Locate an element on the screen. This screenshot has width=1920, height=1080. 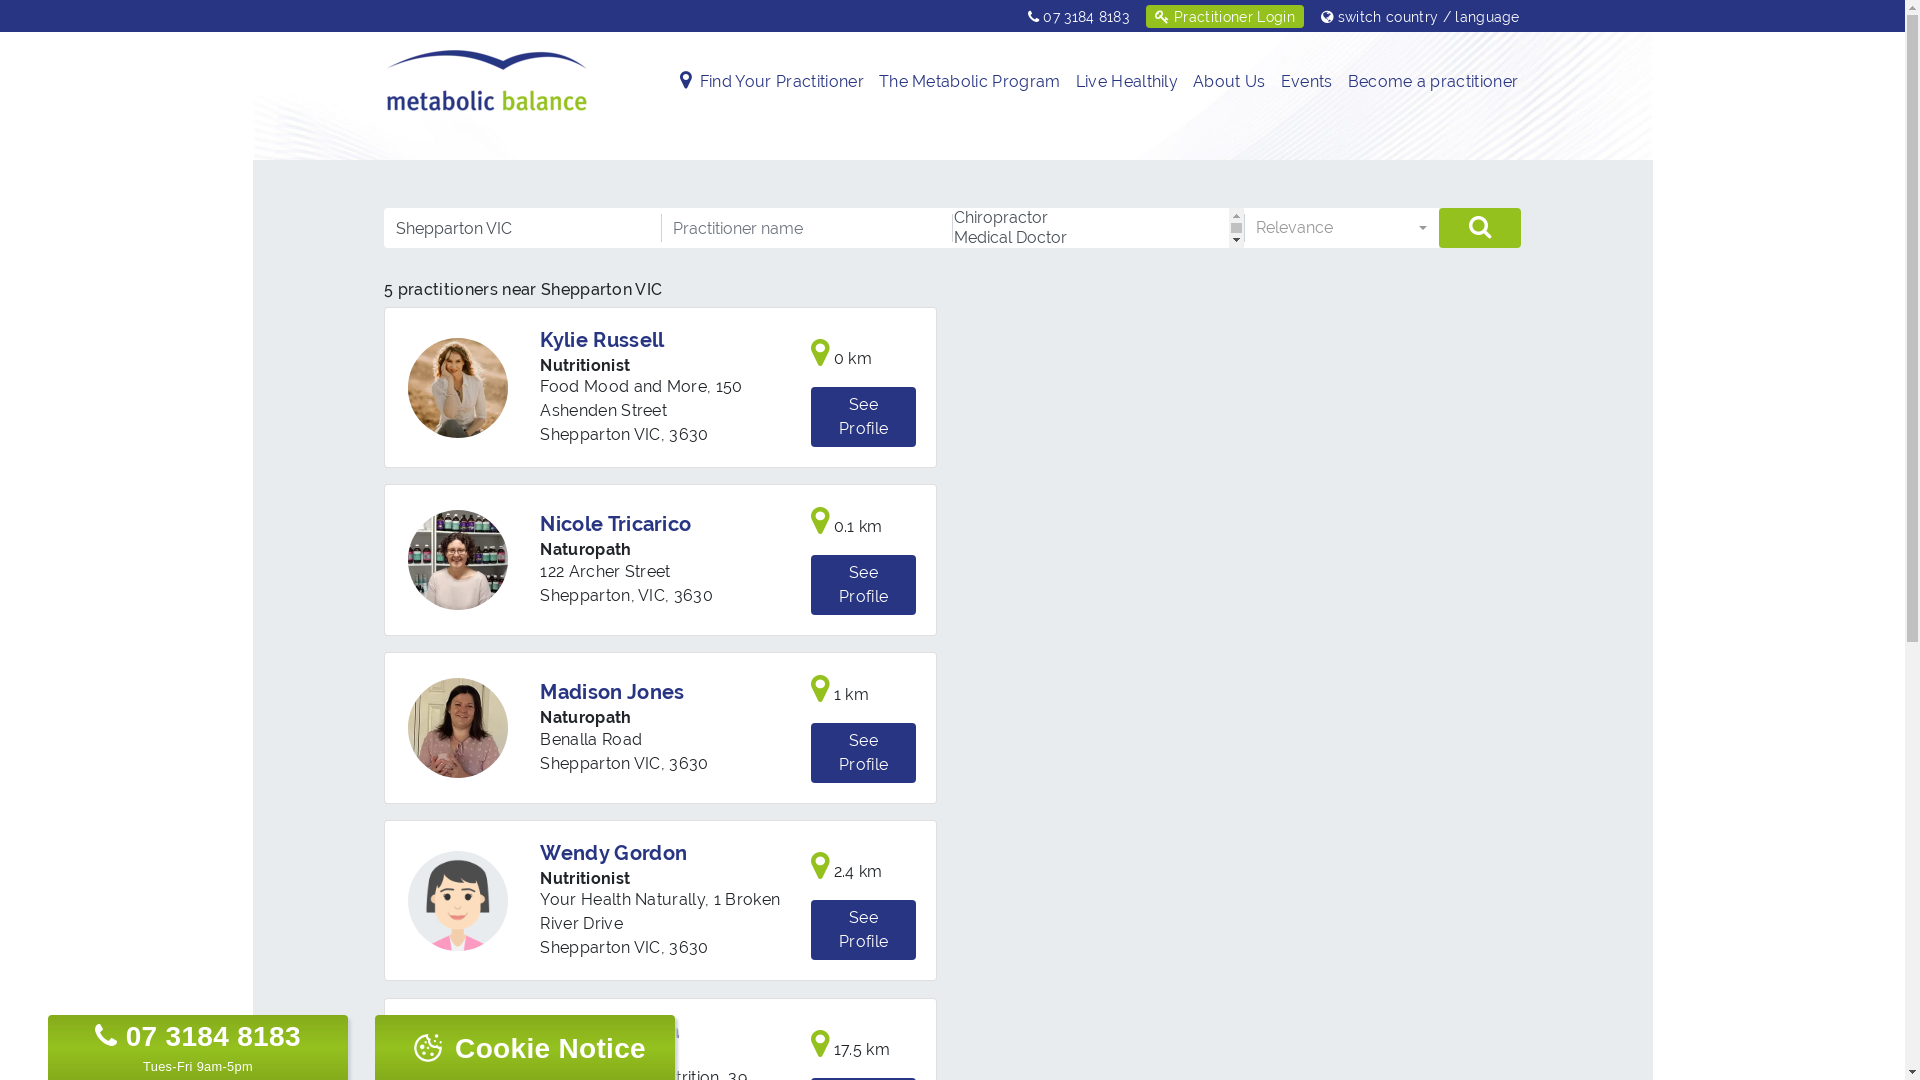
Kylie Russell is located at coordinates (602, 340).